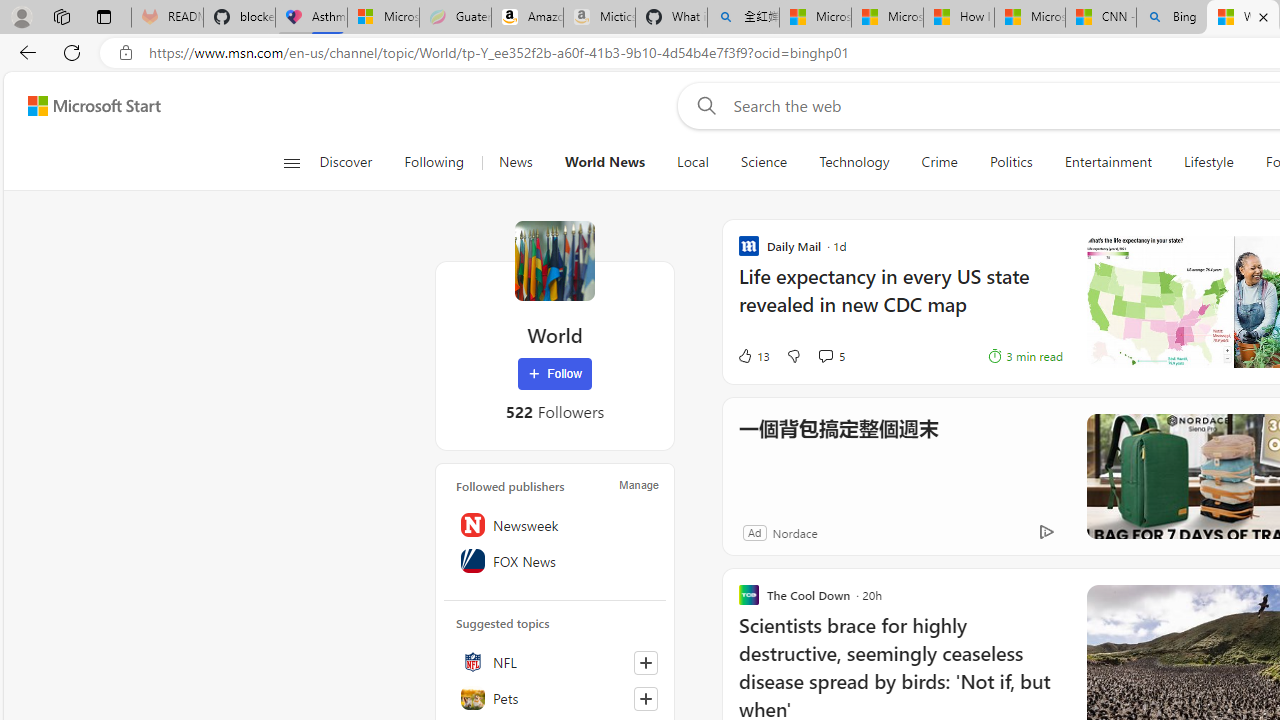 Image resolution: width=1280 pixels, height=720 pixels. What do you see at coordinates (900, 300) in the screenshot?
I see `Life expectancy in every US state revealed in new CDC map` at bounding box center [900, 300].